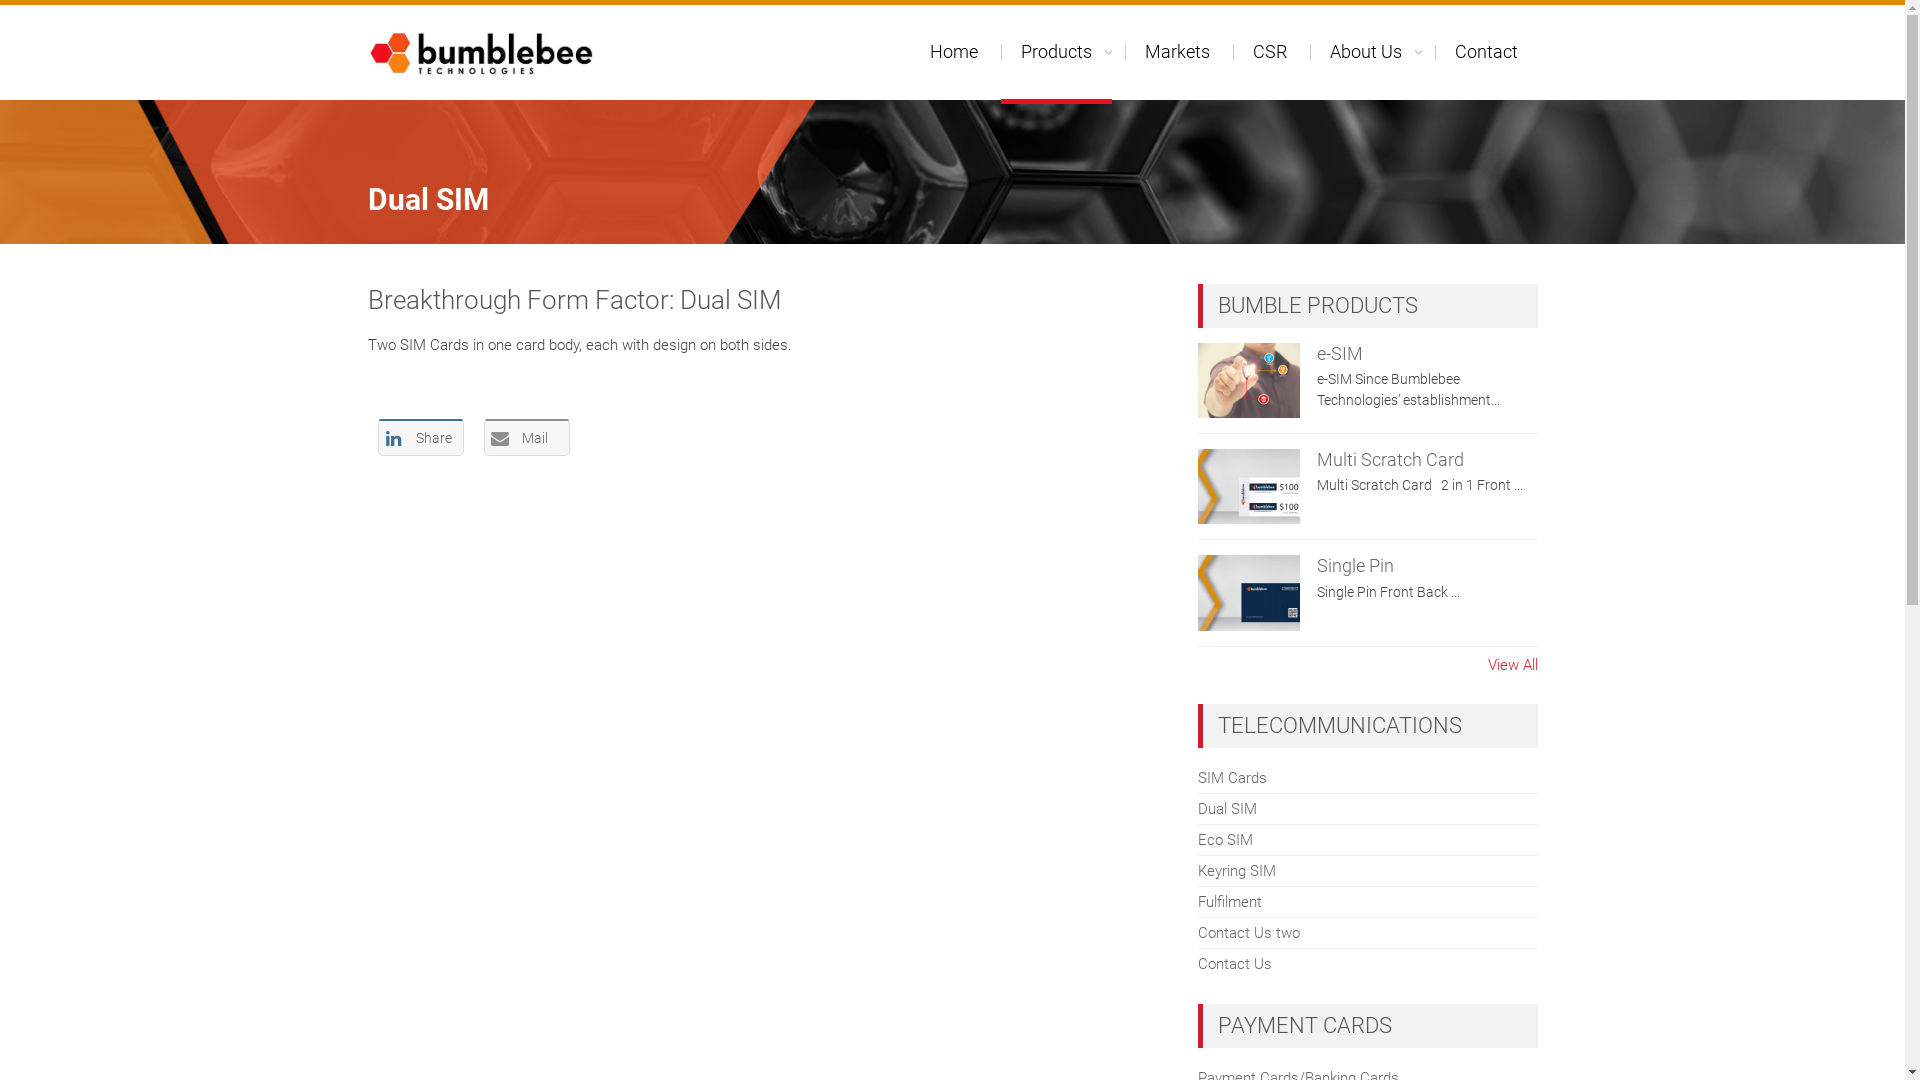 The image size is (1920, 1080). I want to click on Contact Us two, so click(1249, 933).